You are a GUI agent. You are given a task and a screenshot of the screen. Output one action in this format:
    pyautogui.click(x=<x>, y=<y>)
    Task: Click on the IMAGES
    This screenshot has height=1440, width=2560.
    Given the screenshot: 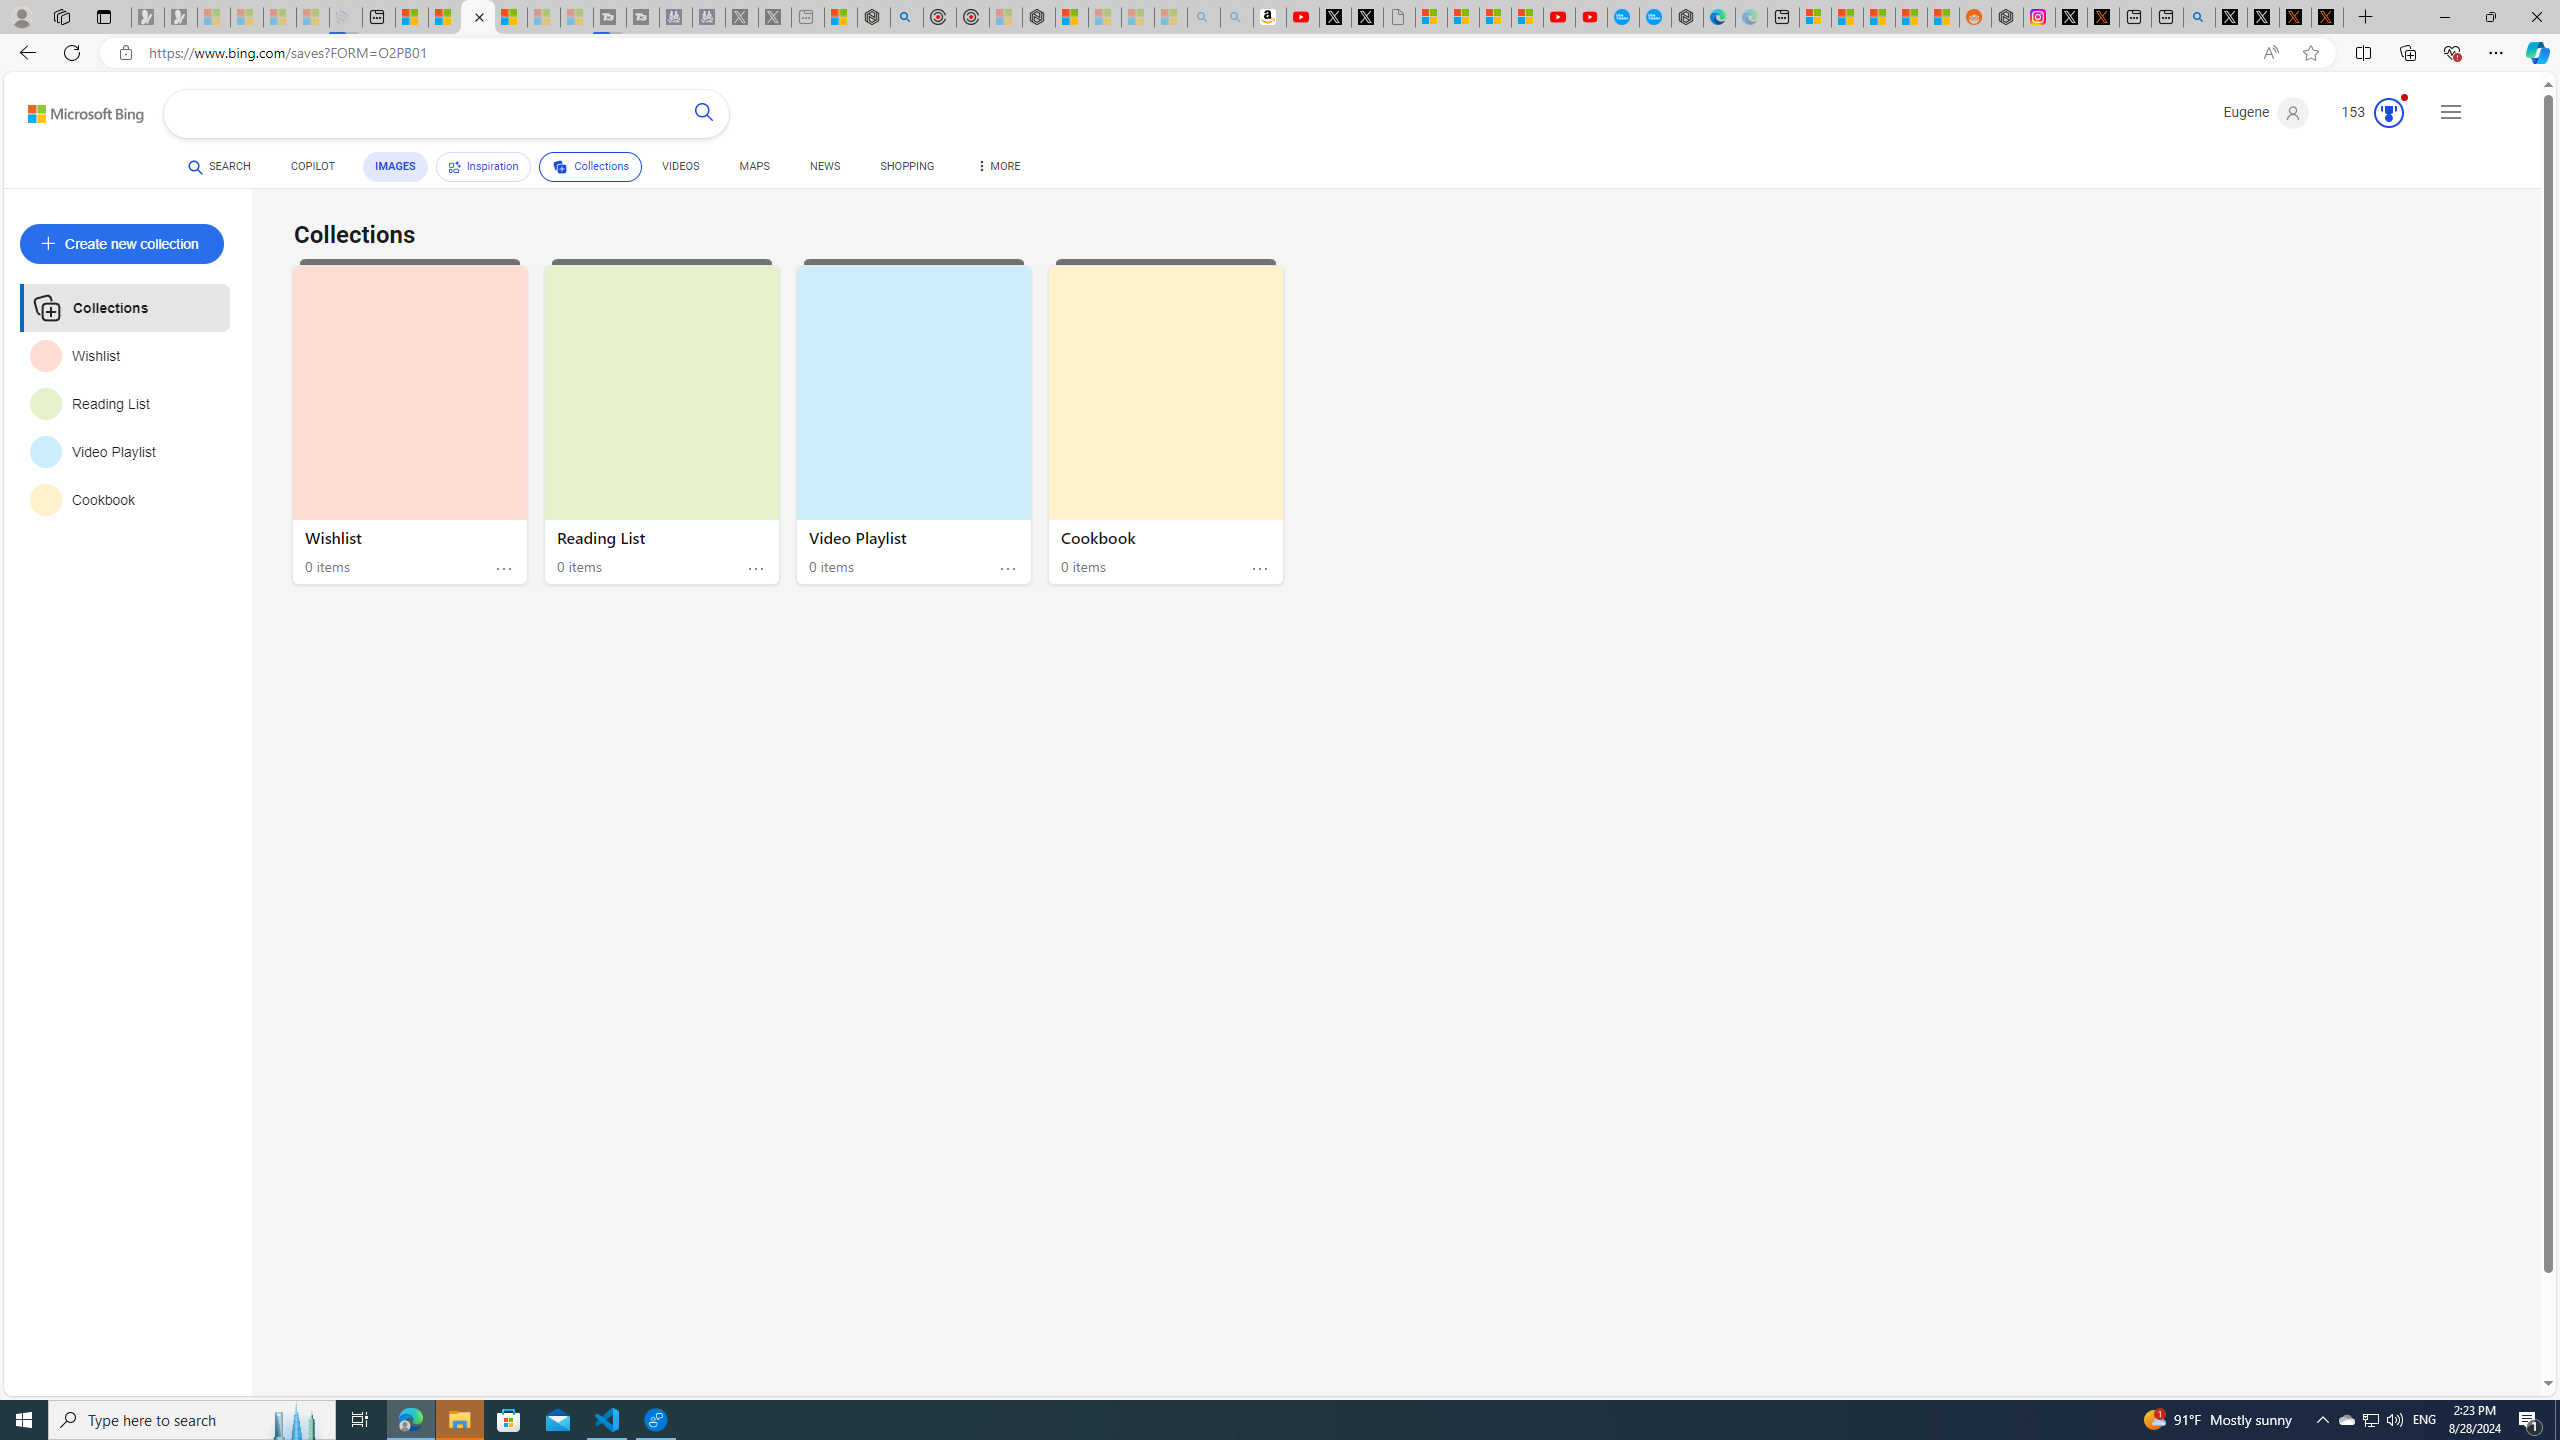 What is the action you would take?
    pyautogui.click(x=394, y=166)
    